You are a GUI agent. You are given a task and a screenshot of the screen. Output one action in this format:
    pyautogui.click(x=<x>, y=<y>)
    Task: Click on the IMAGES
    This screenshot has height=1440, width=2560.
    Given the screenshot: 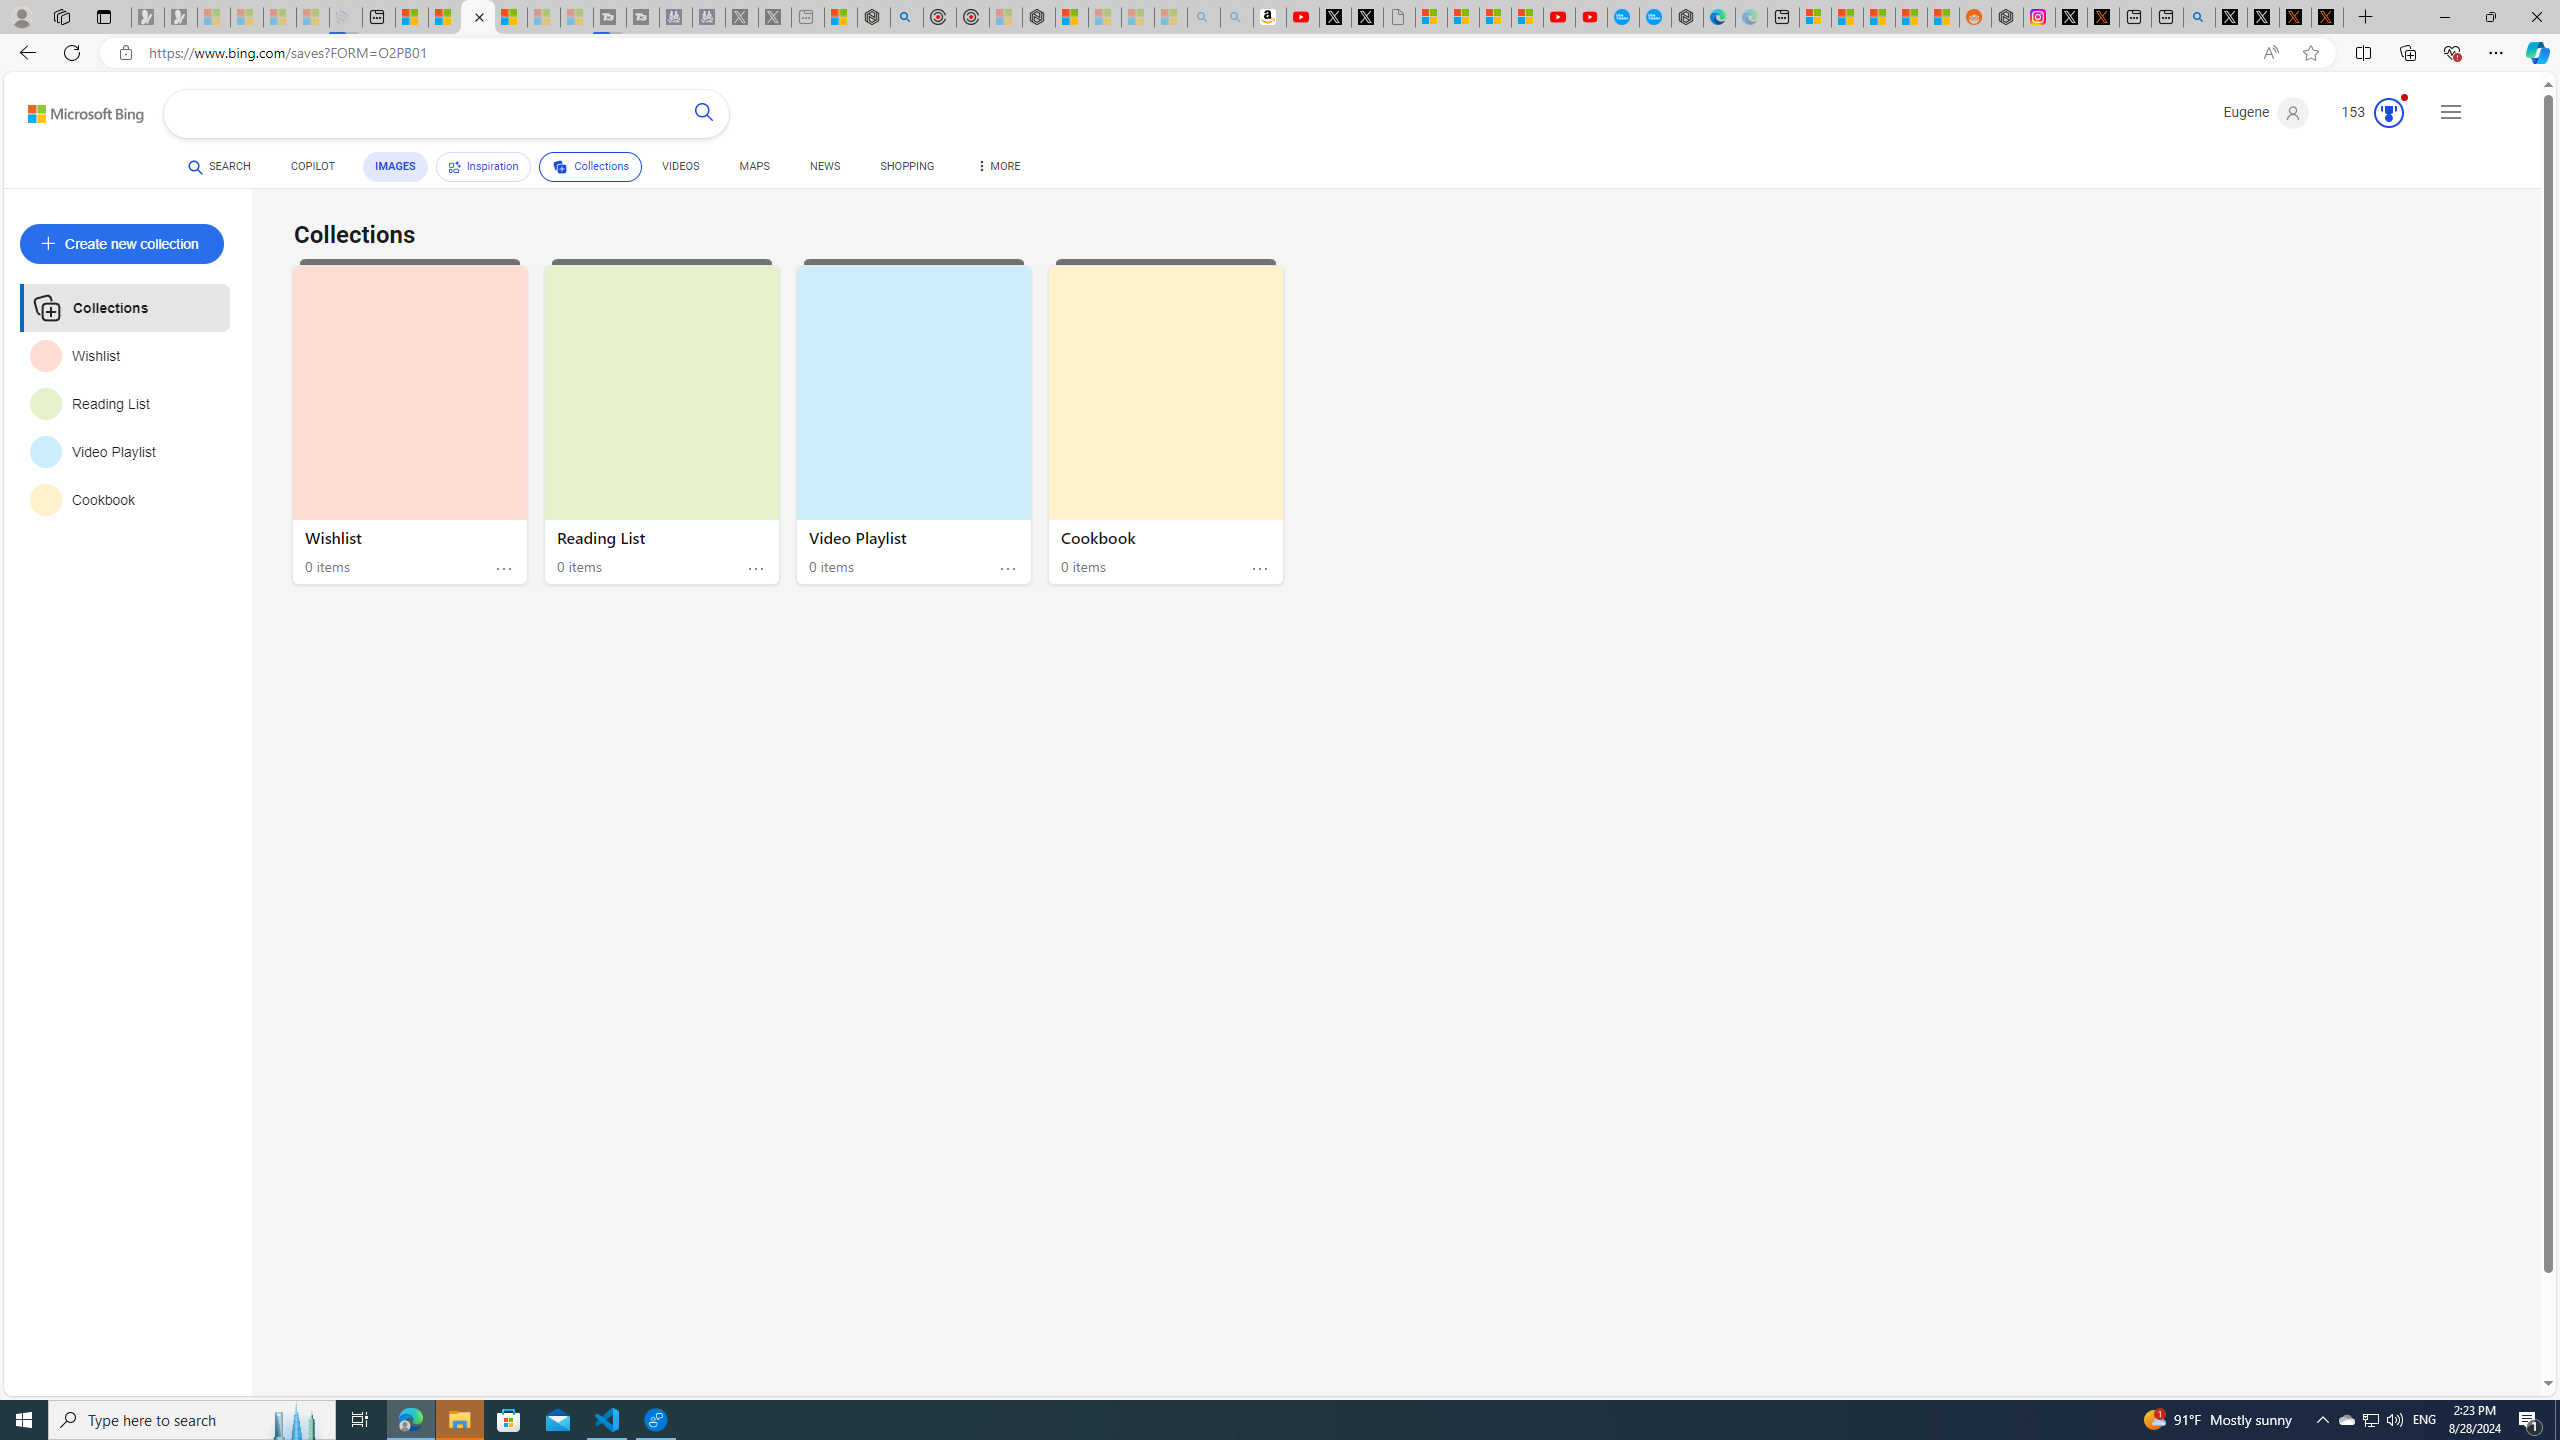 What is the action you would take?
    pyautogui.click(x=394, y=166)
    